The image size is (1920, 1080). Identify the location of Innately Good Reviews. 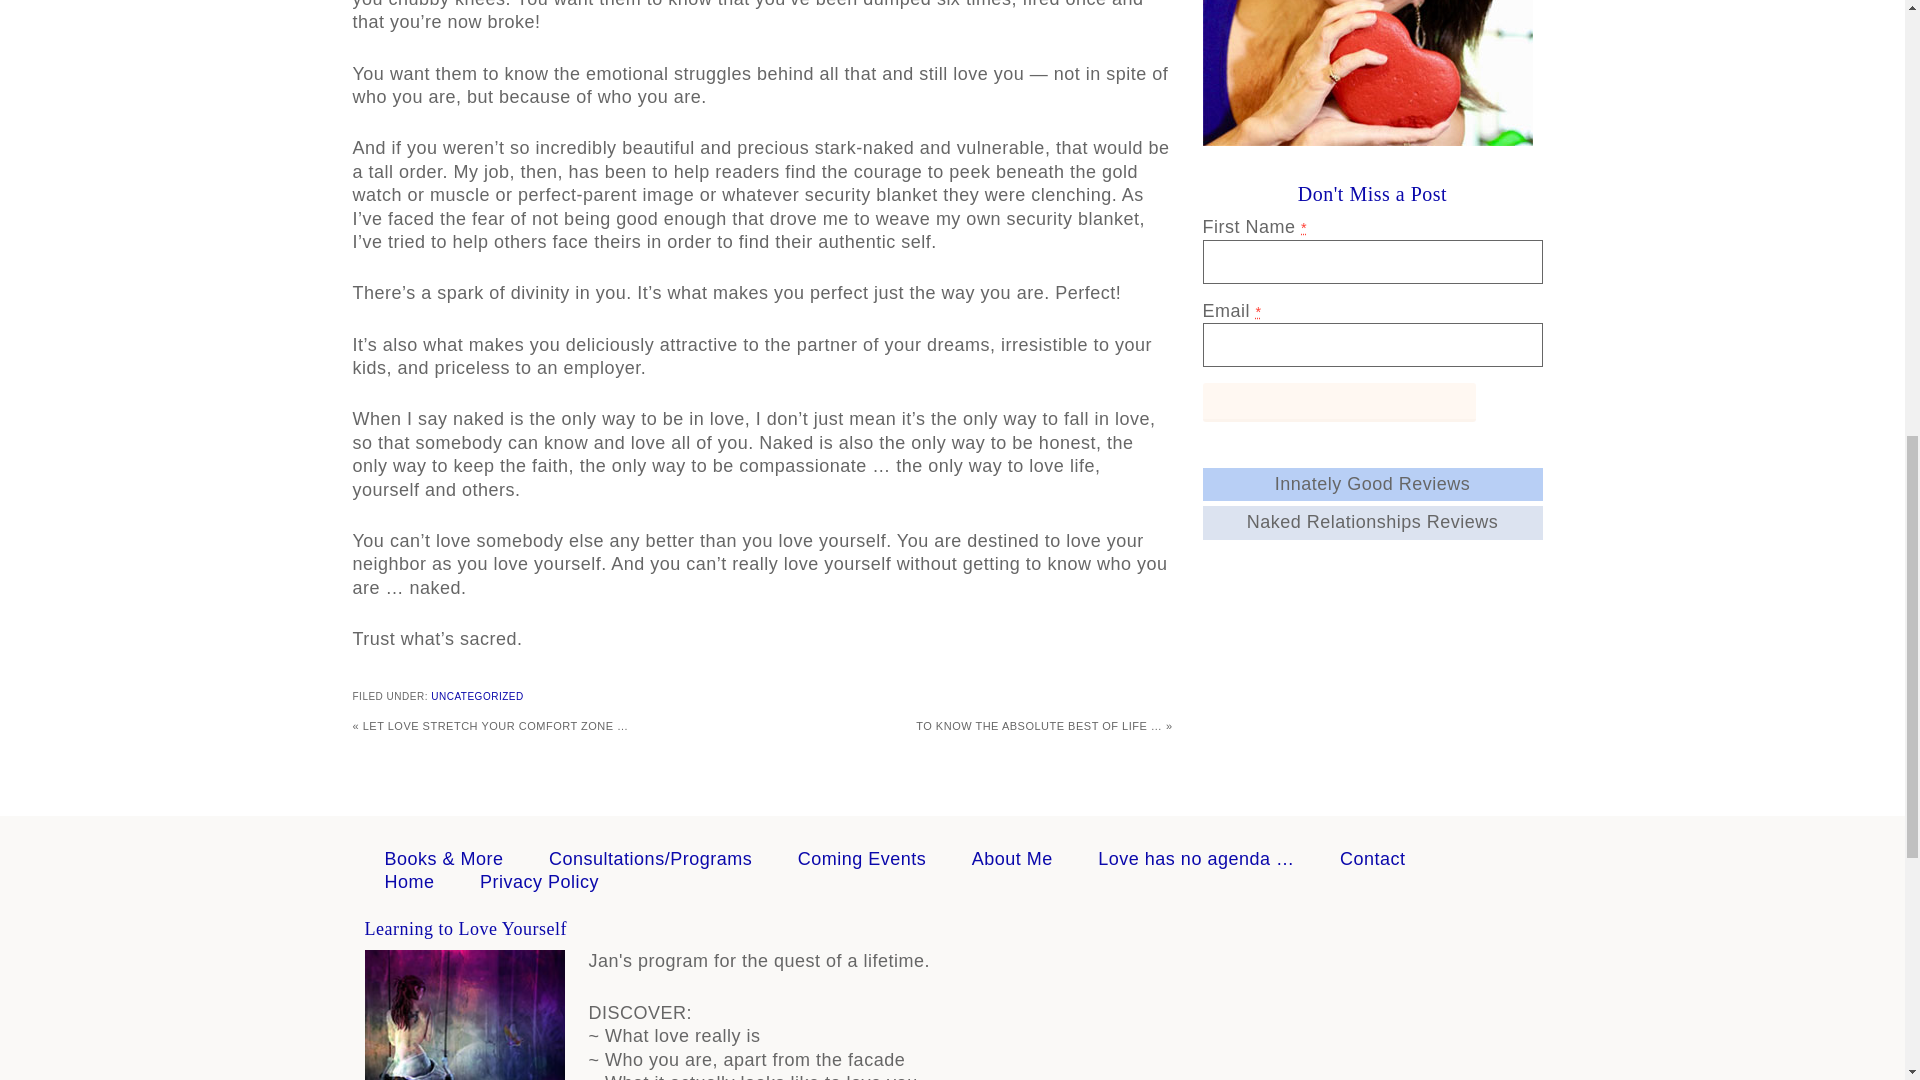
(1372, 484).